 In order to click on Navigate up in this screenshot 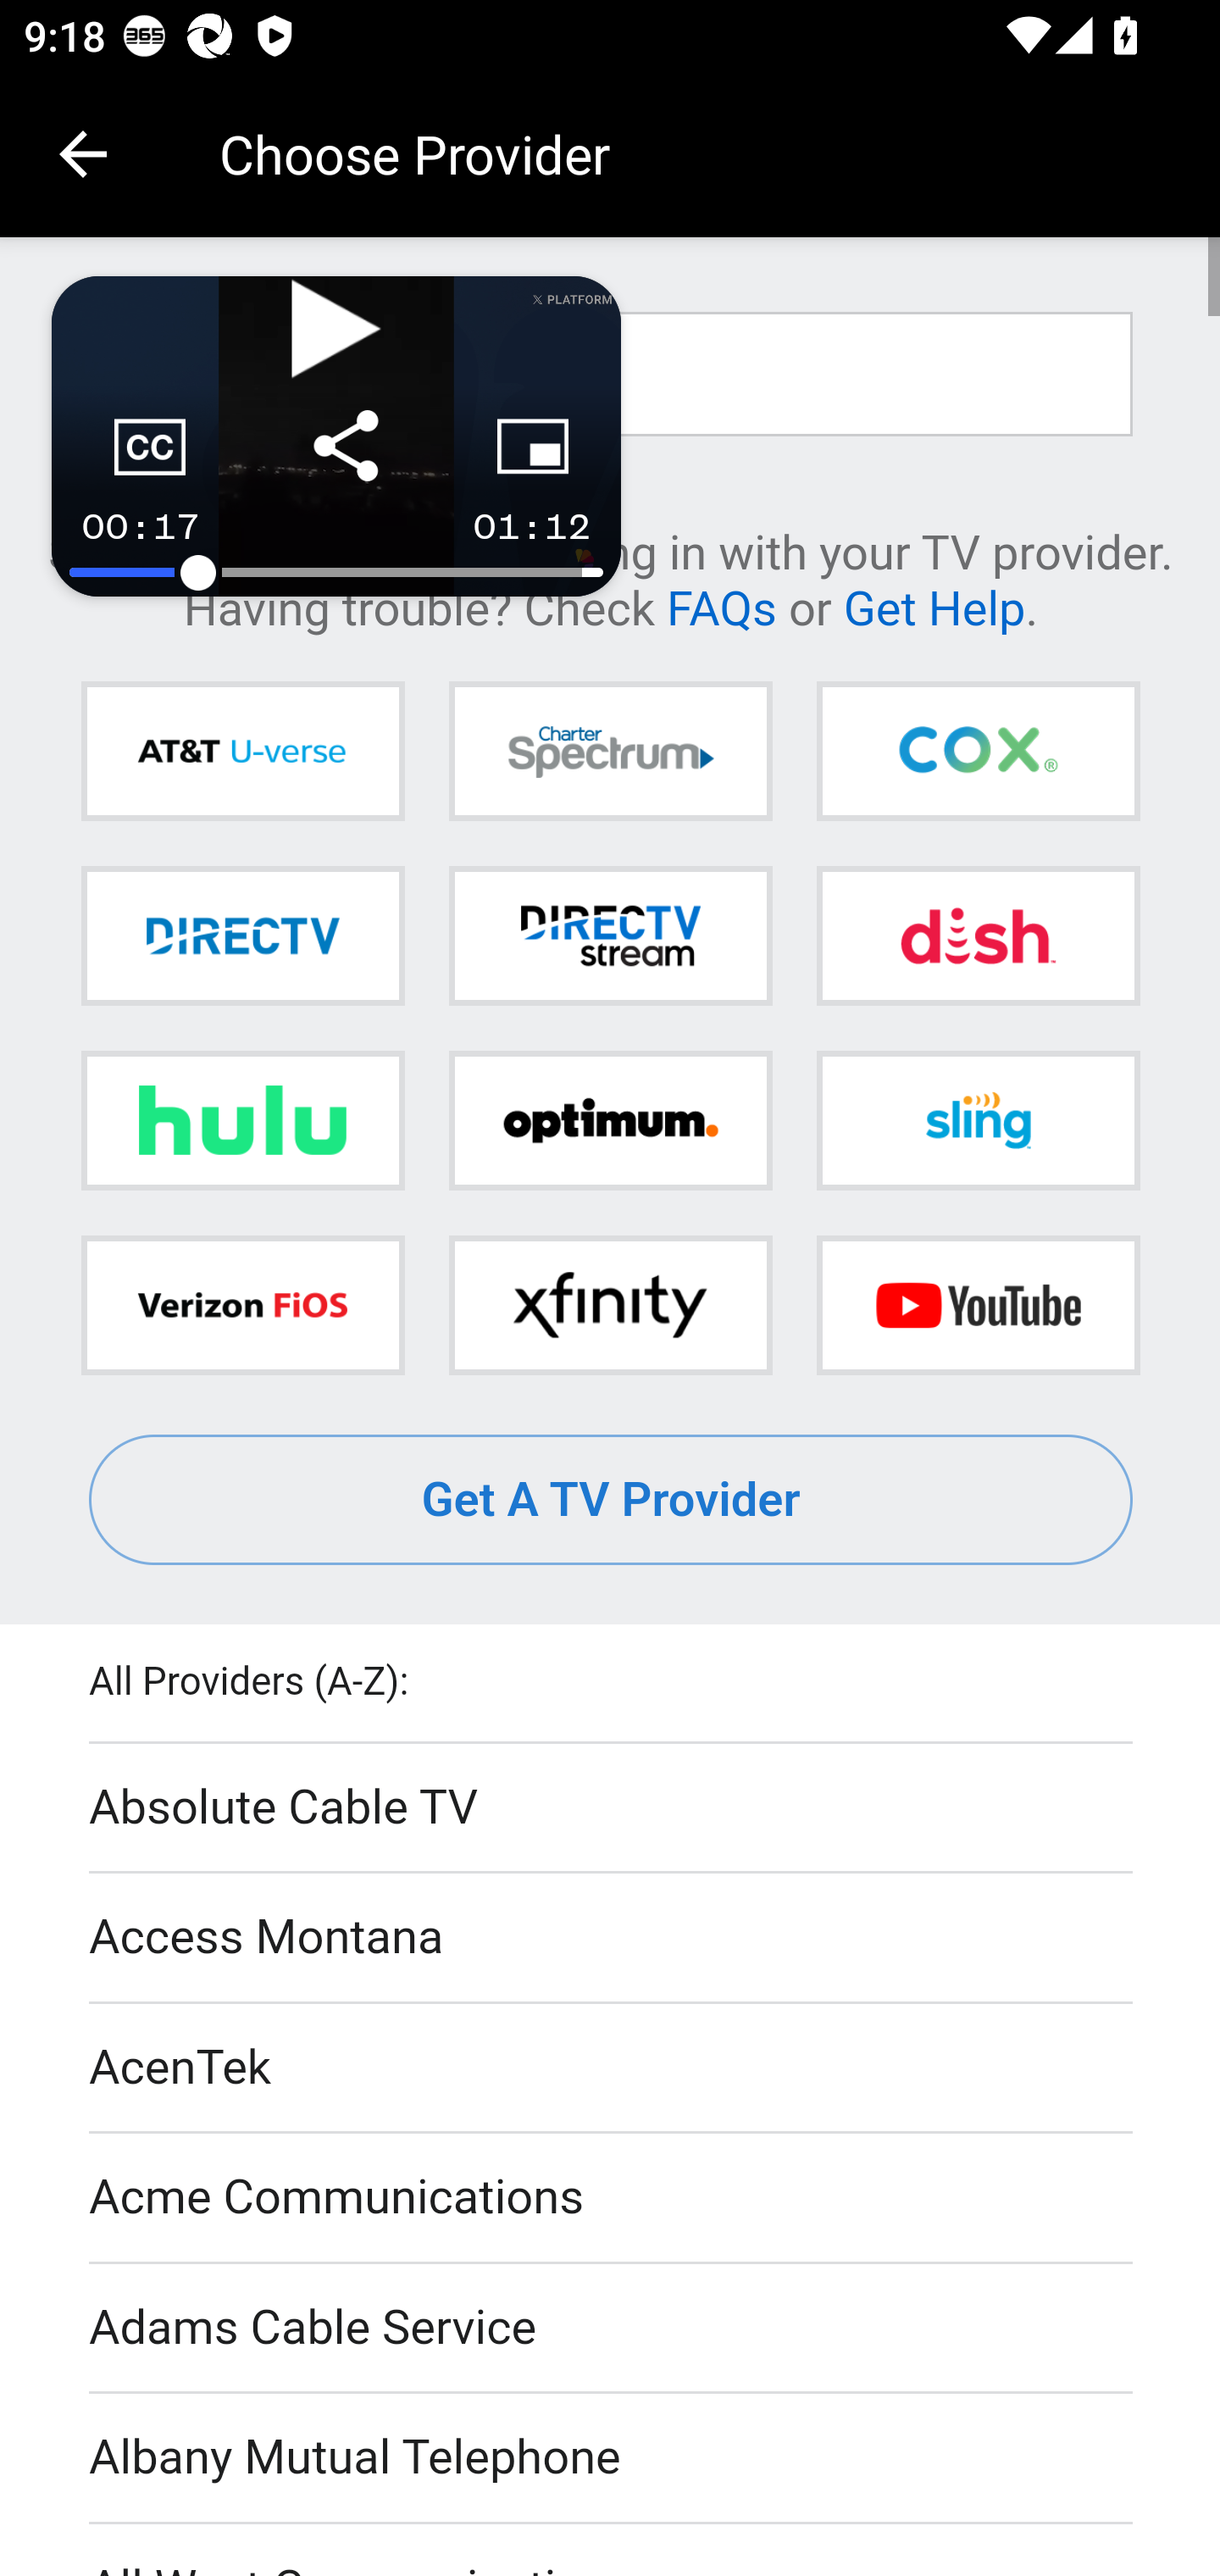, I will do `click(83, 154)`.